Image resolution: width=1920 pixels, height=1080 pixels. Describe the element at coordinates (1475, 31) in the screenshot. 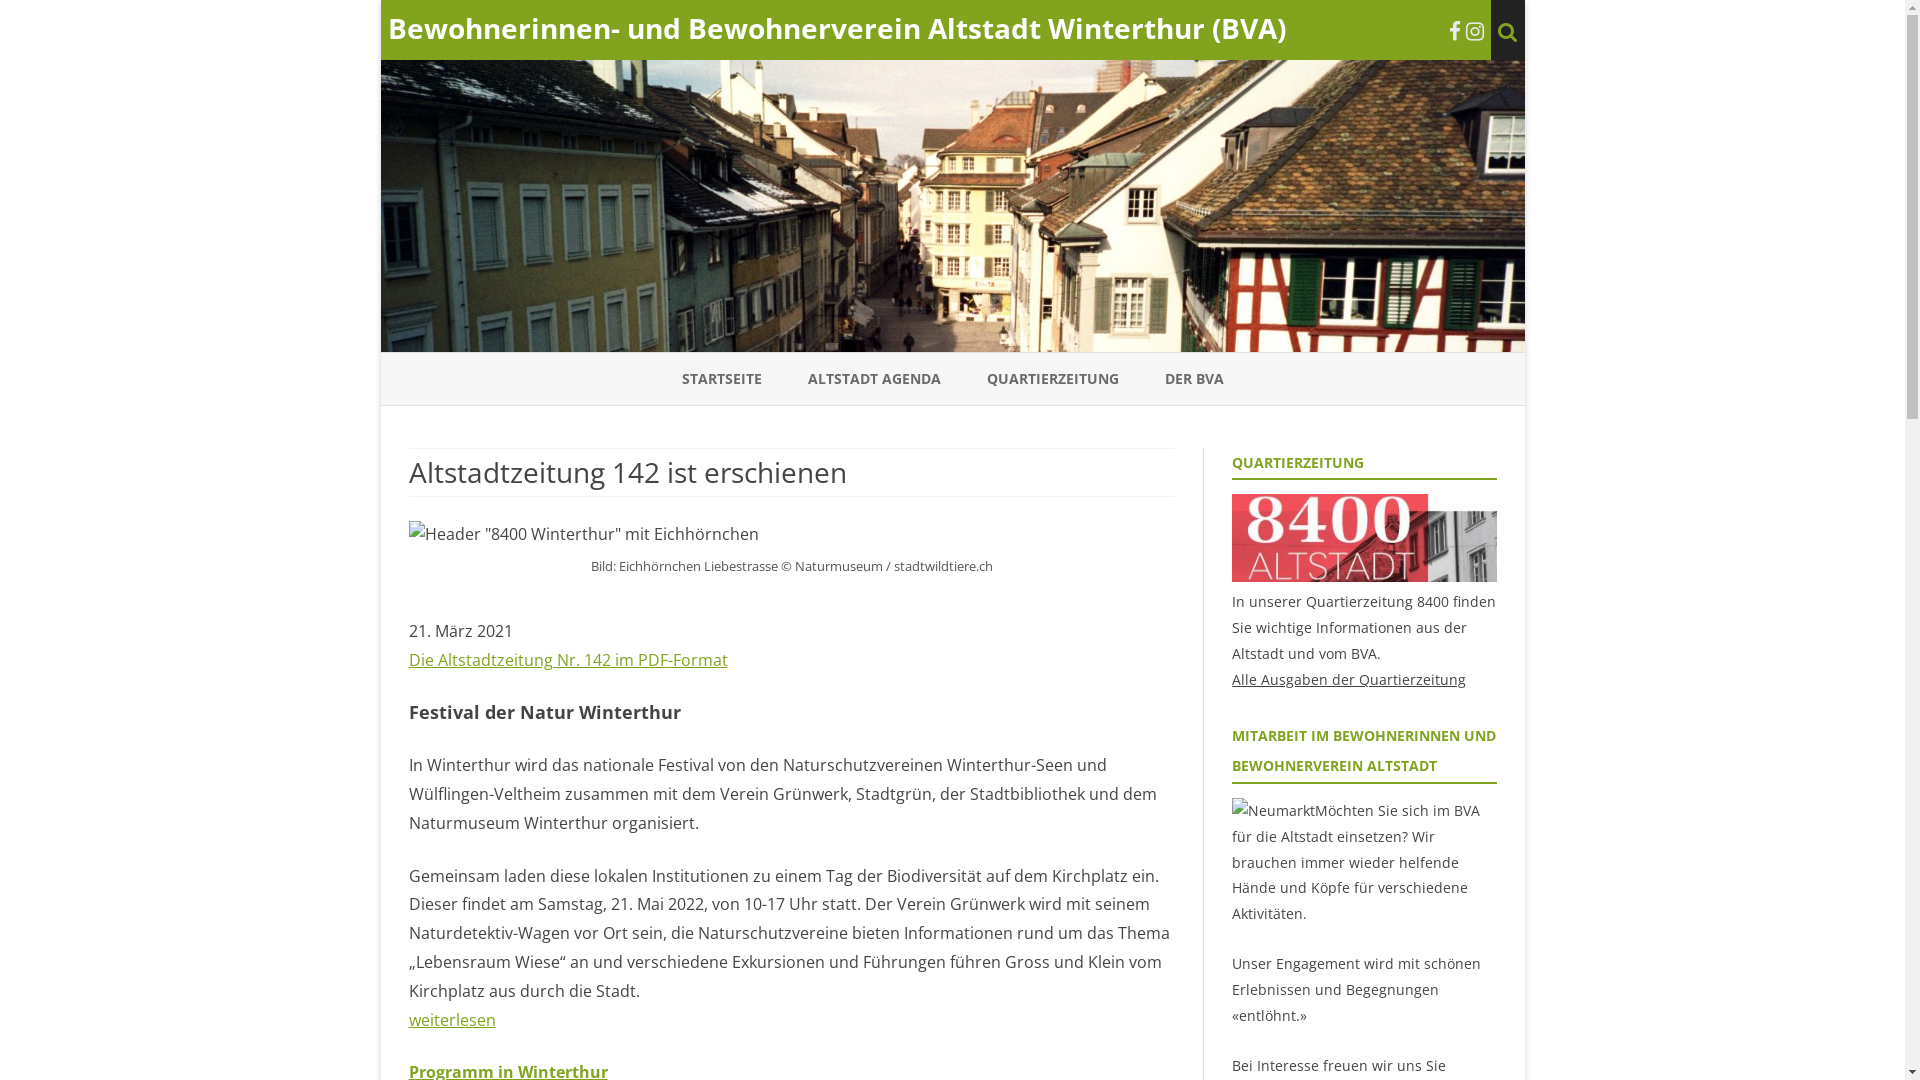

I see `Instagram` at that location.